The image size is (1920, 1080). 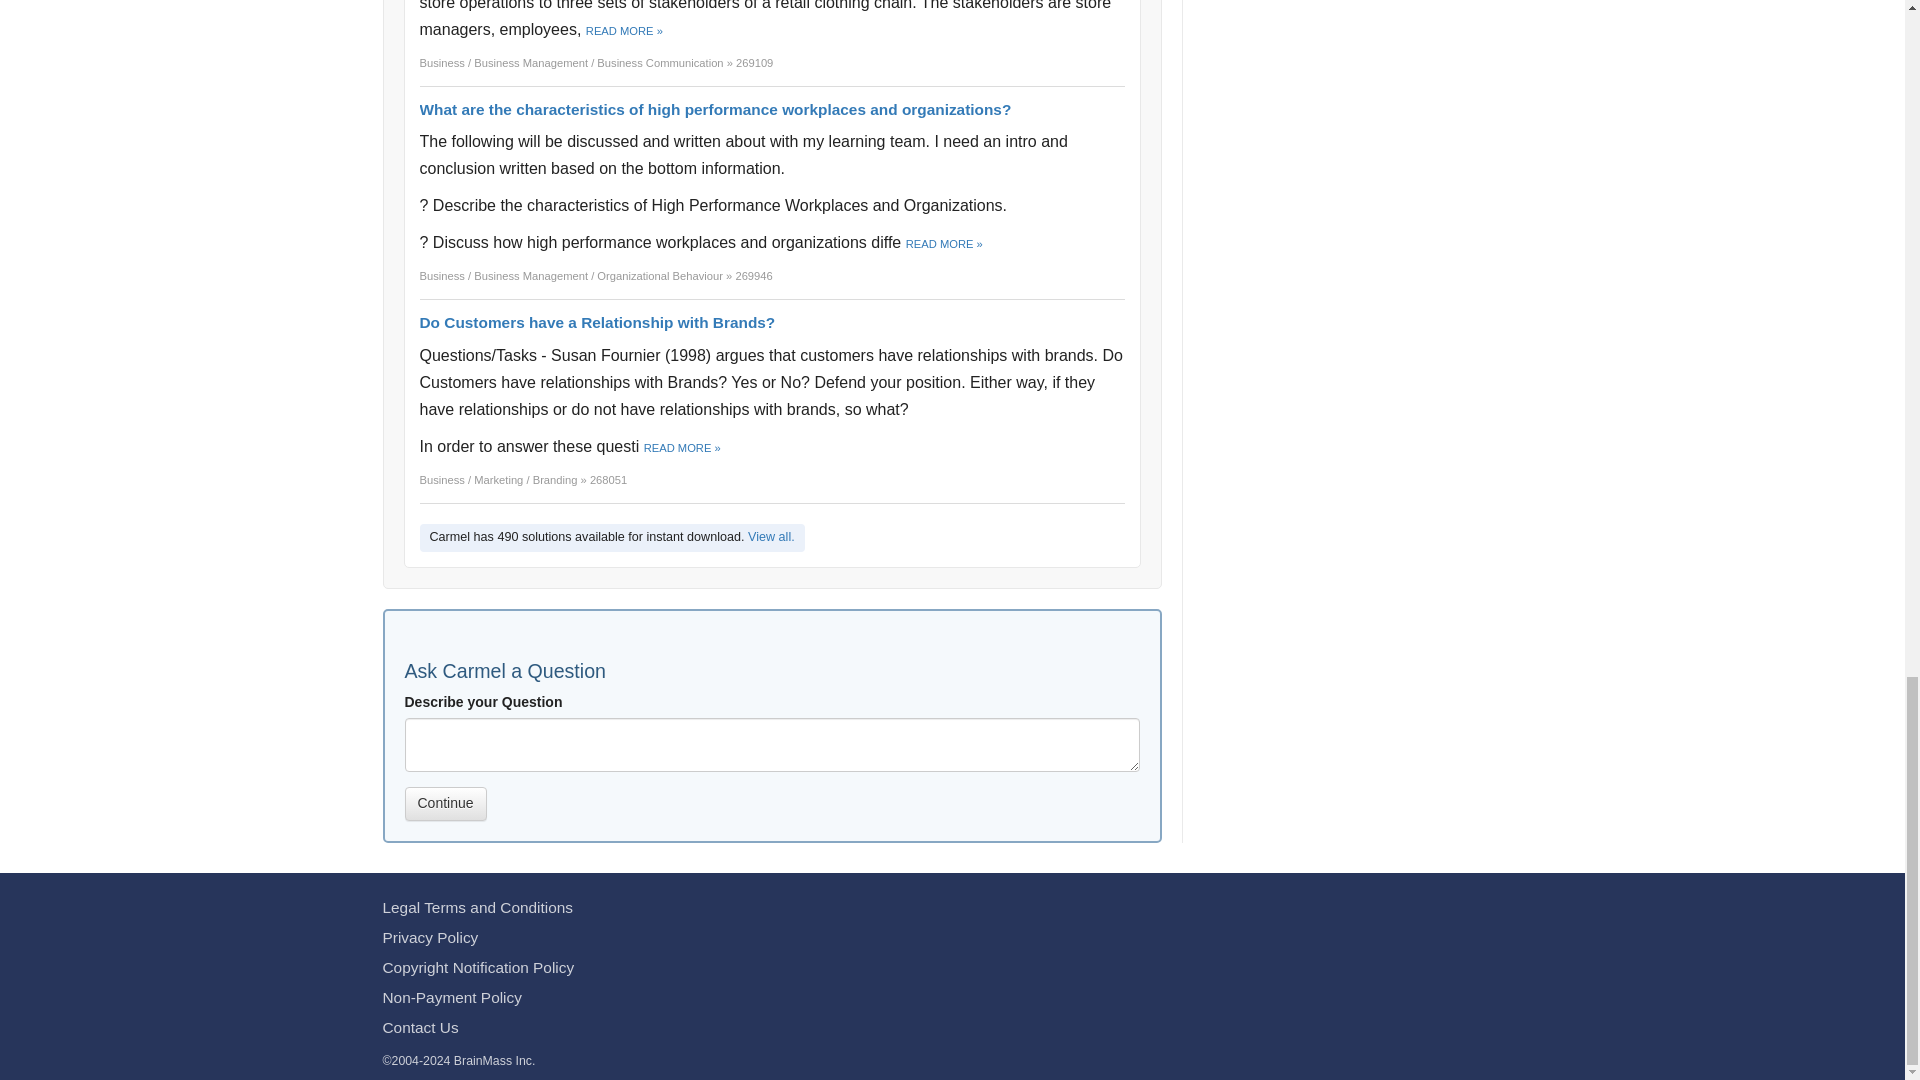 What do you see at coordinates (430, 937) in the screenshot?
I see `Privacy Policy` at bounding box center [430, 937].